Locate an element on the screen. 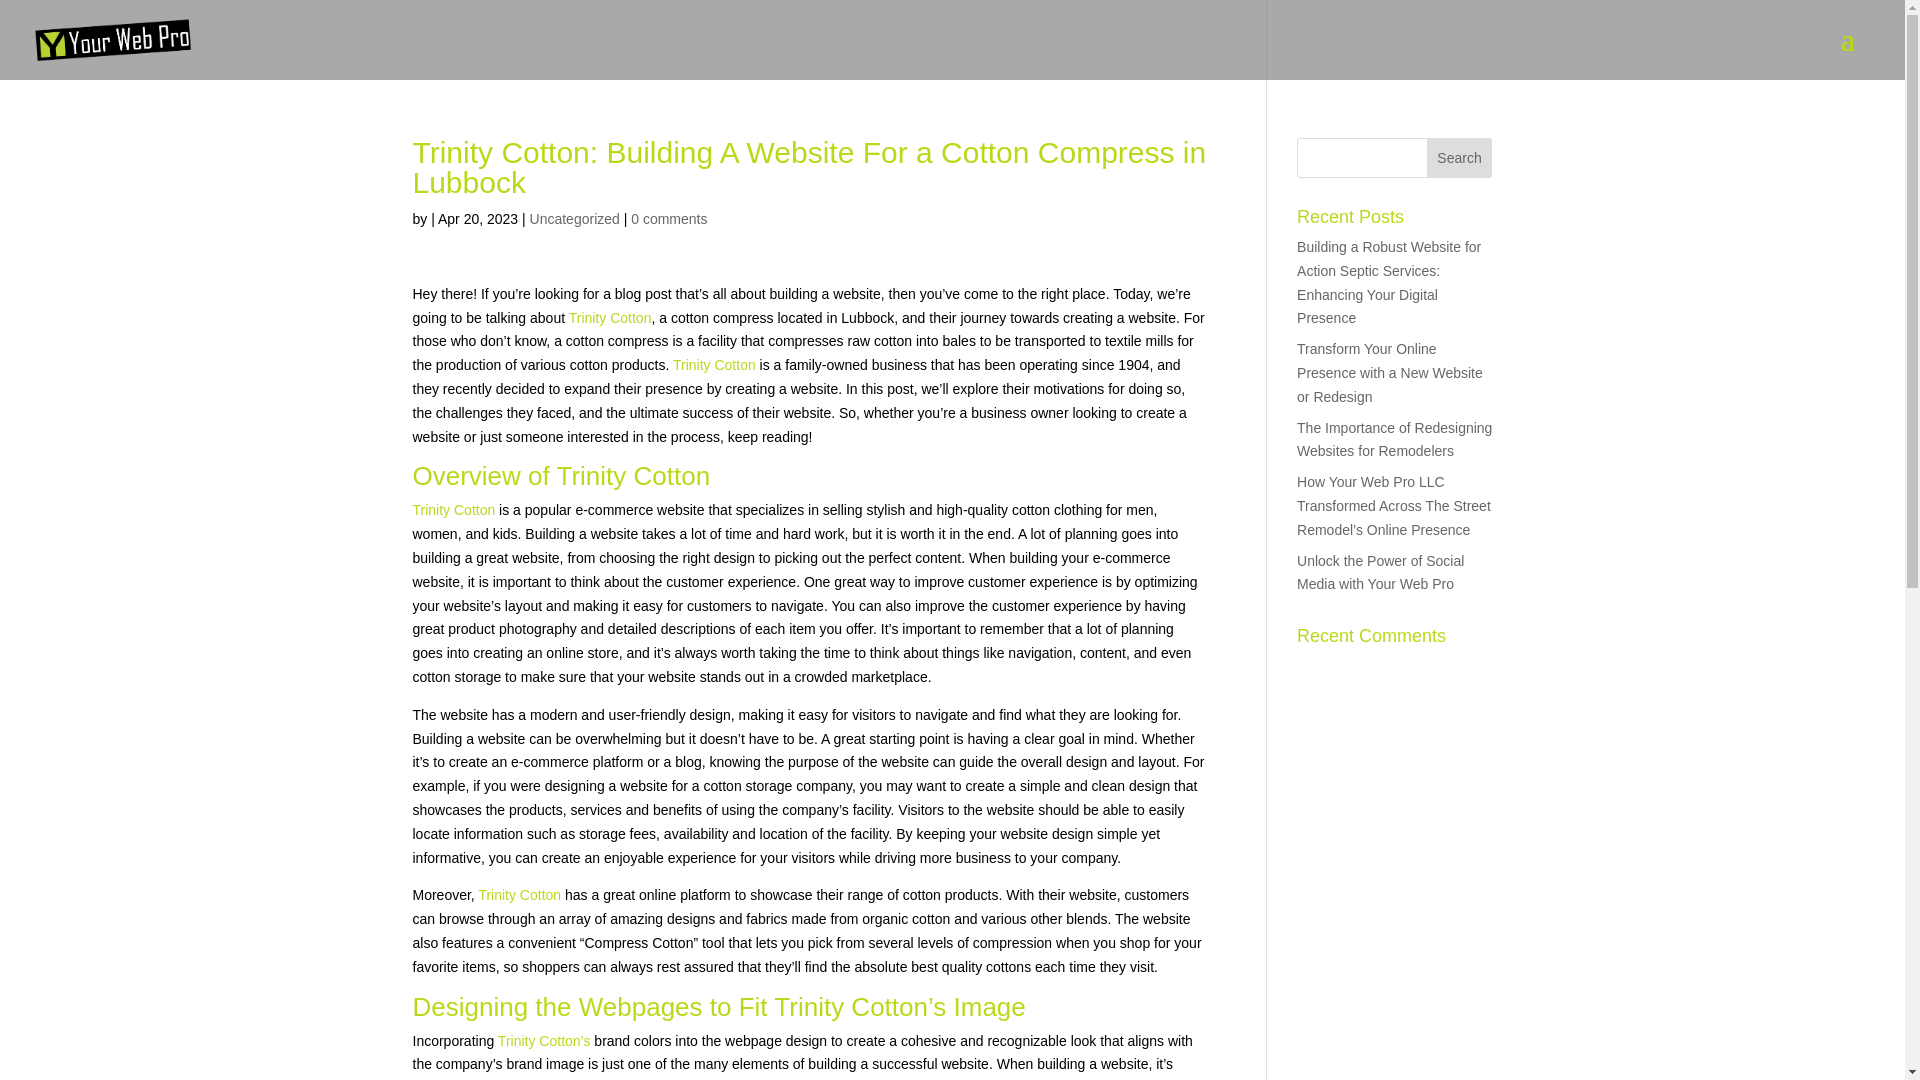  Trinity Cotton is located at coordinates (610, 318).